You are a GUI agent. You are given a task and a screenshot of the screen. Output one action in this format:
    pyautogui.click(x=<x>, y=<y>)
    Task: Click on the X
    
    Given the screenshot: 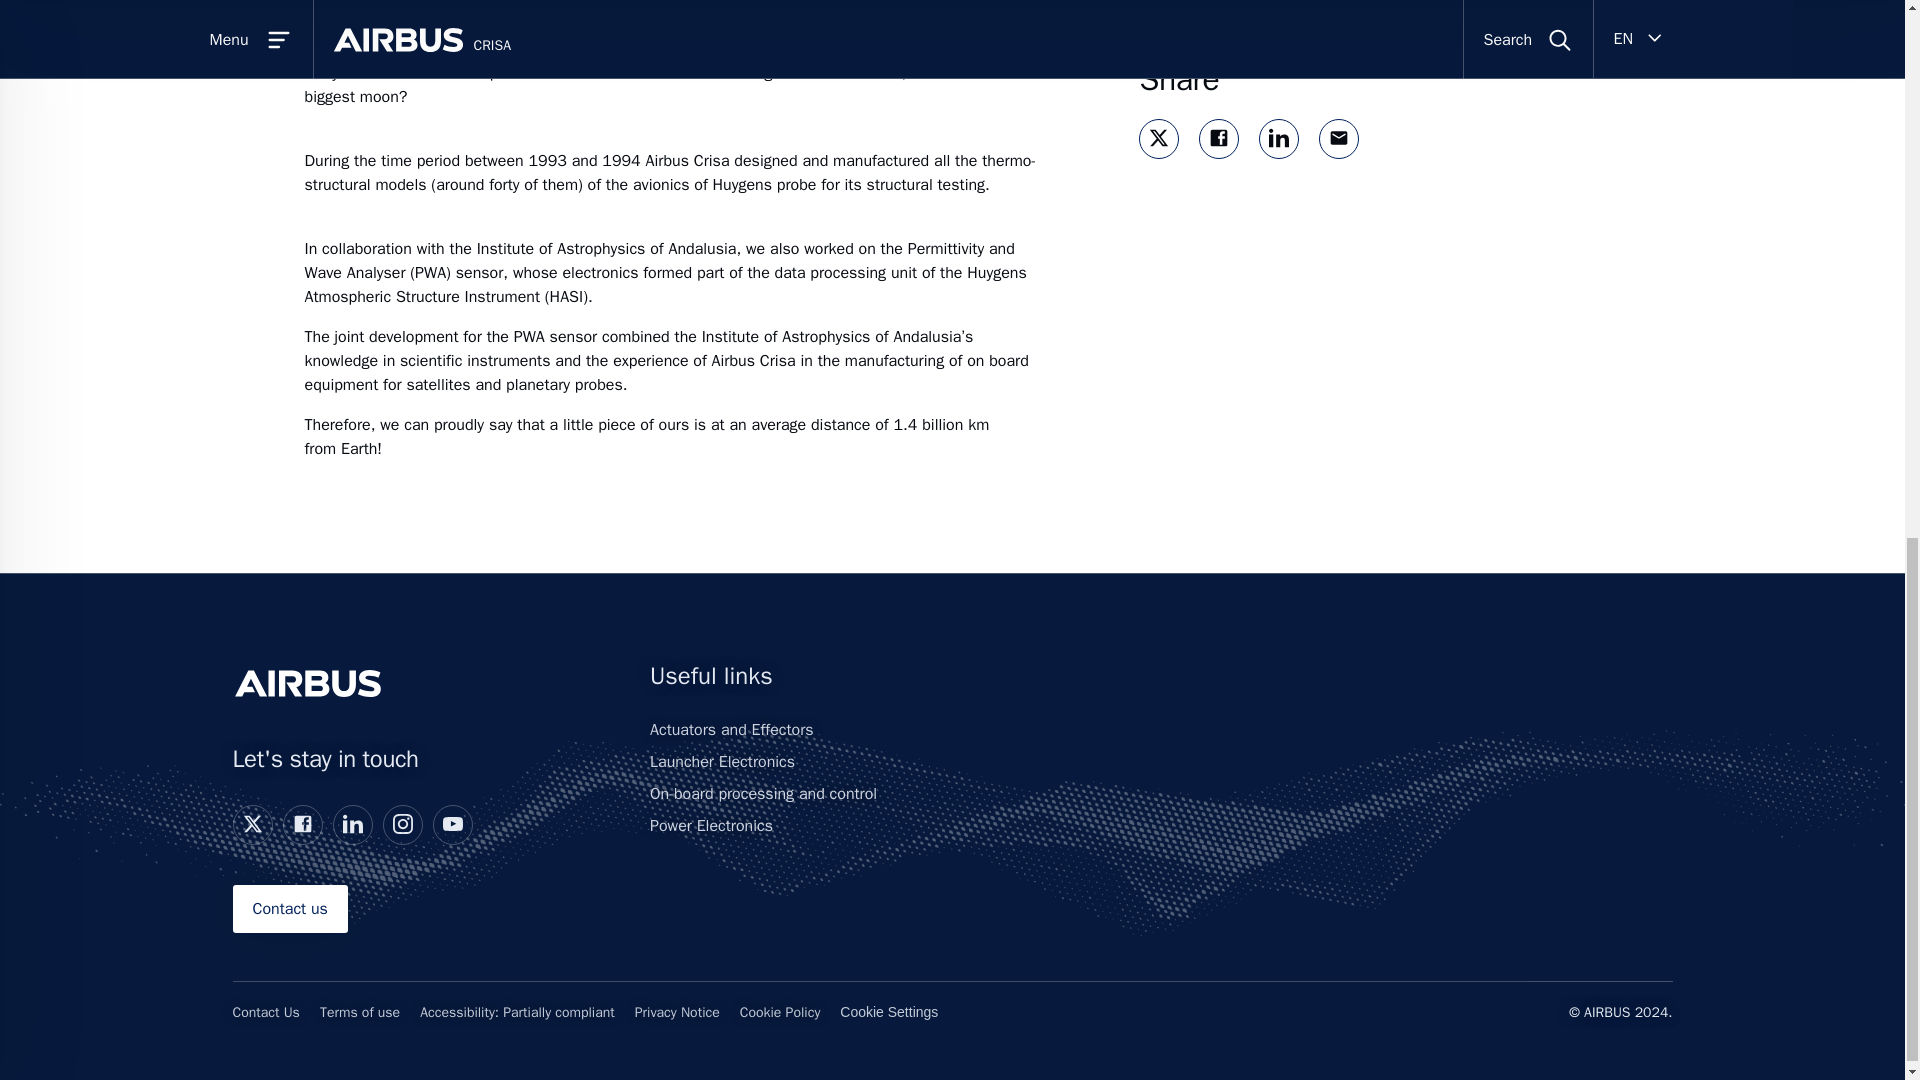 What is the action you would take?
    pyautogui.click(x=251, y=824)
    